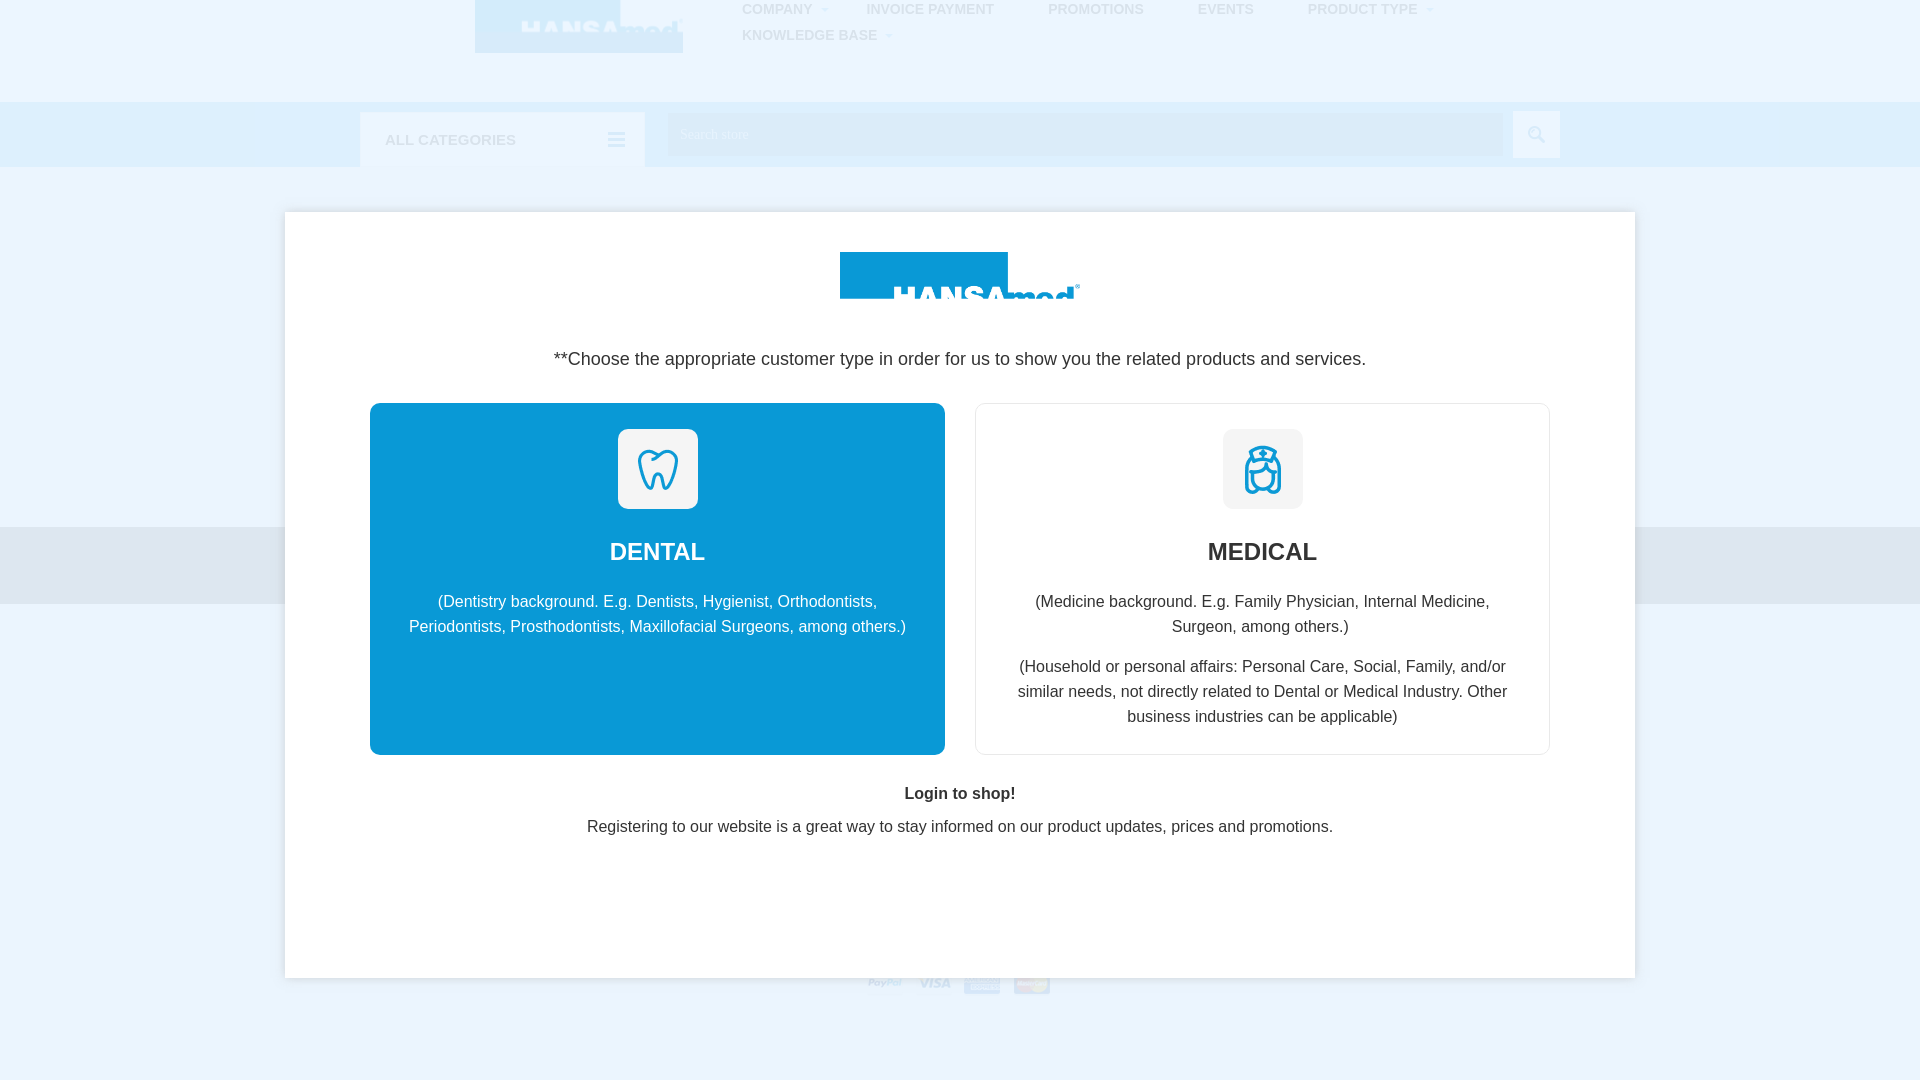 Image resolution: width=1920 pixels, height=1080 pixels. What do you see at coordinates (1362, 10) in the screenshot?
I see `Product Type` at bounding box center [1362, 10].